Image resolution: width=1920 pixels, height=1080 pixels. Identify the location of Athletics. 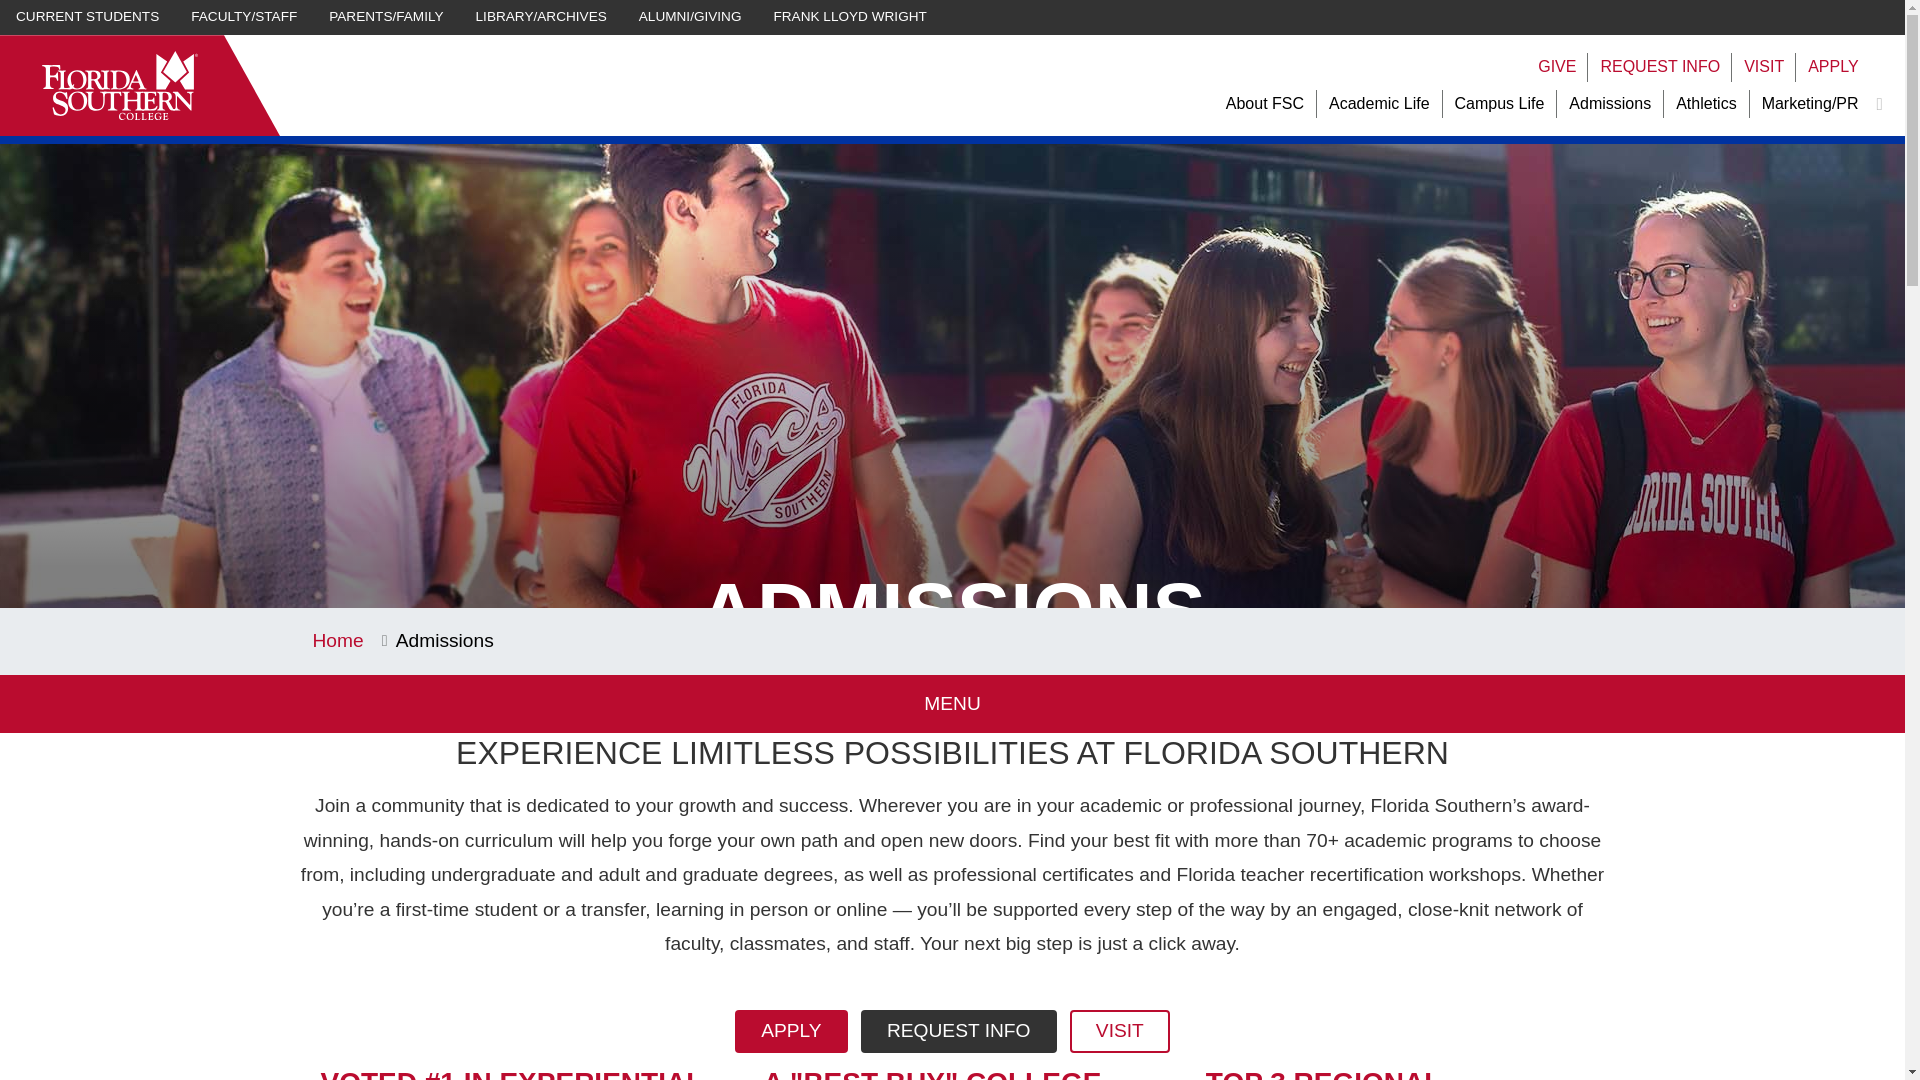
(1706, 104).